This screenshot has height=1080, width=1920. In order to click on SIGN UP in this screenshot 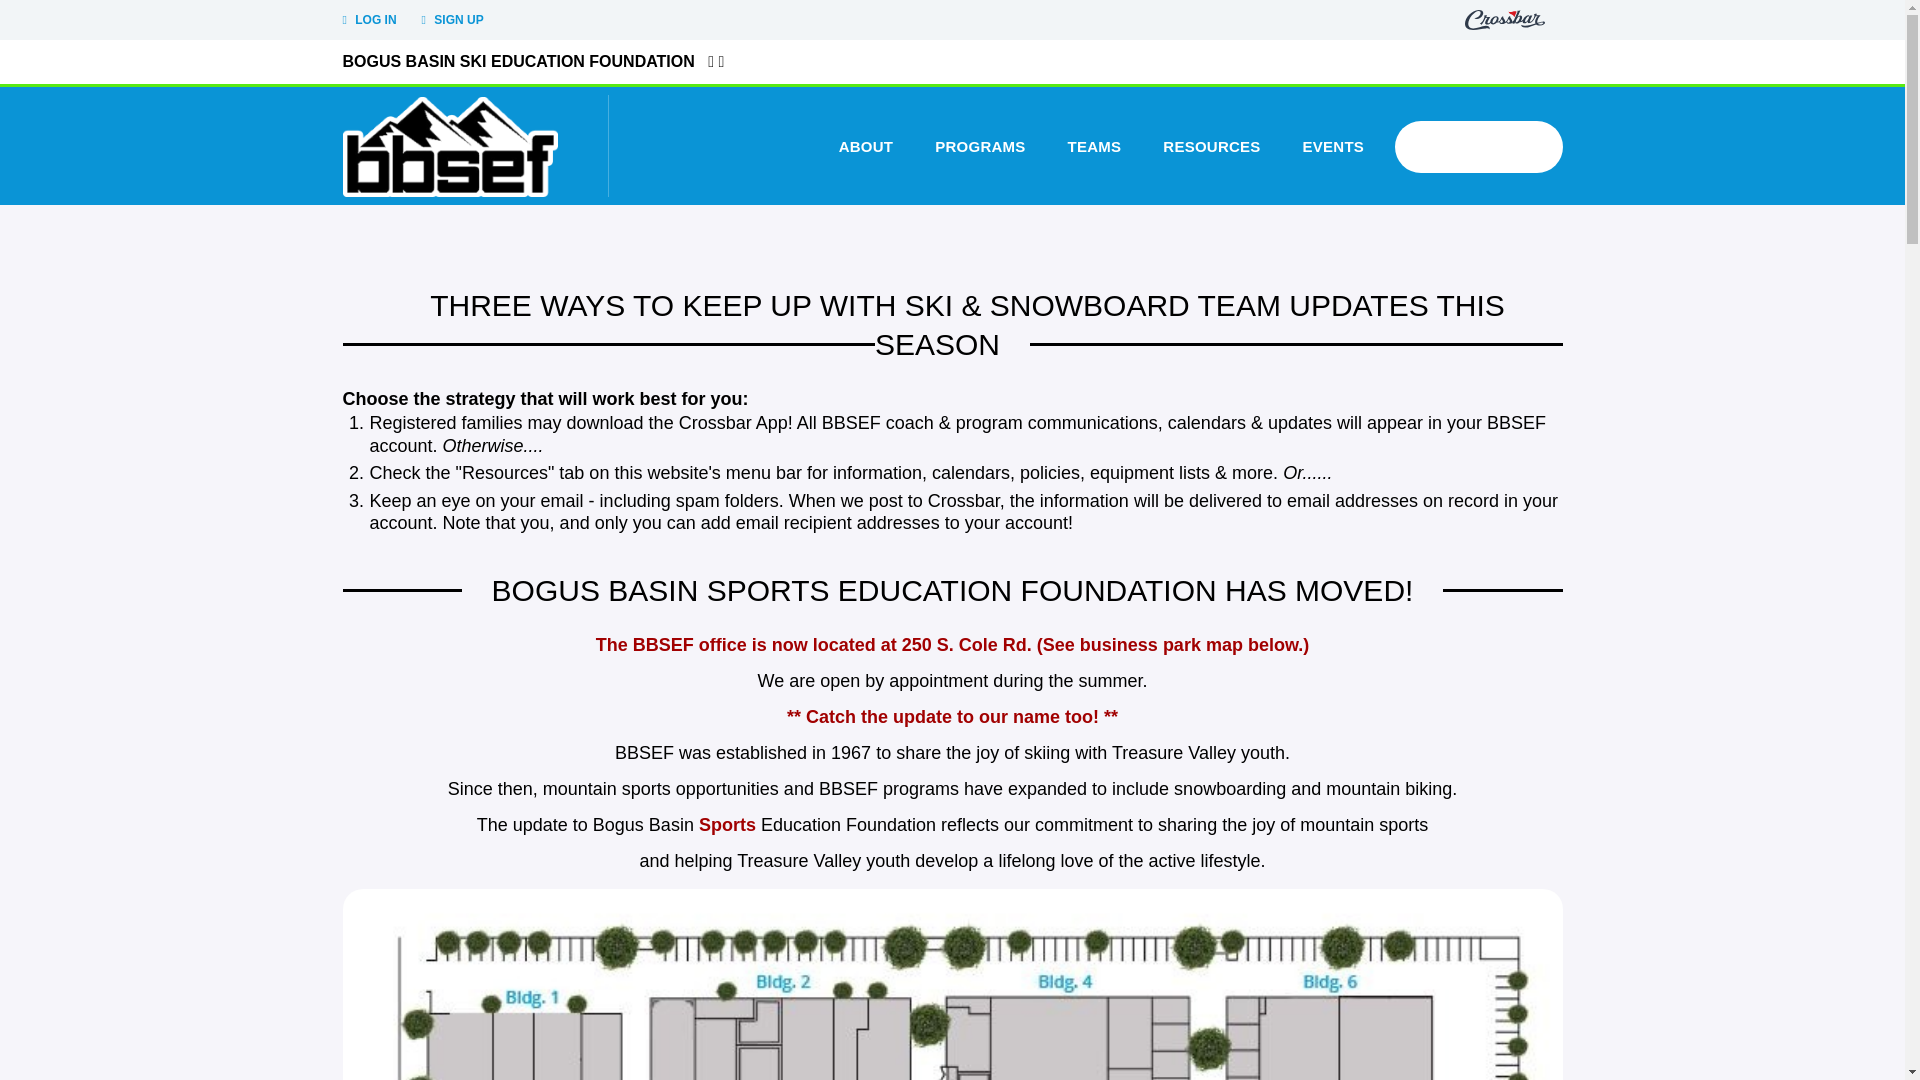, I will do `click(452, 20)`.